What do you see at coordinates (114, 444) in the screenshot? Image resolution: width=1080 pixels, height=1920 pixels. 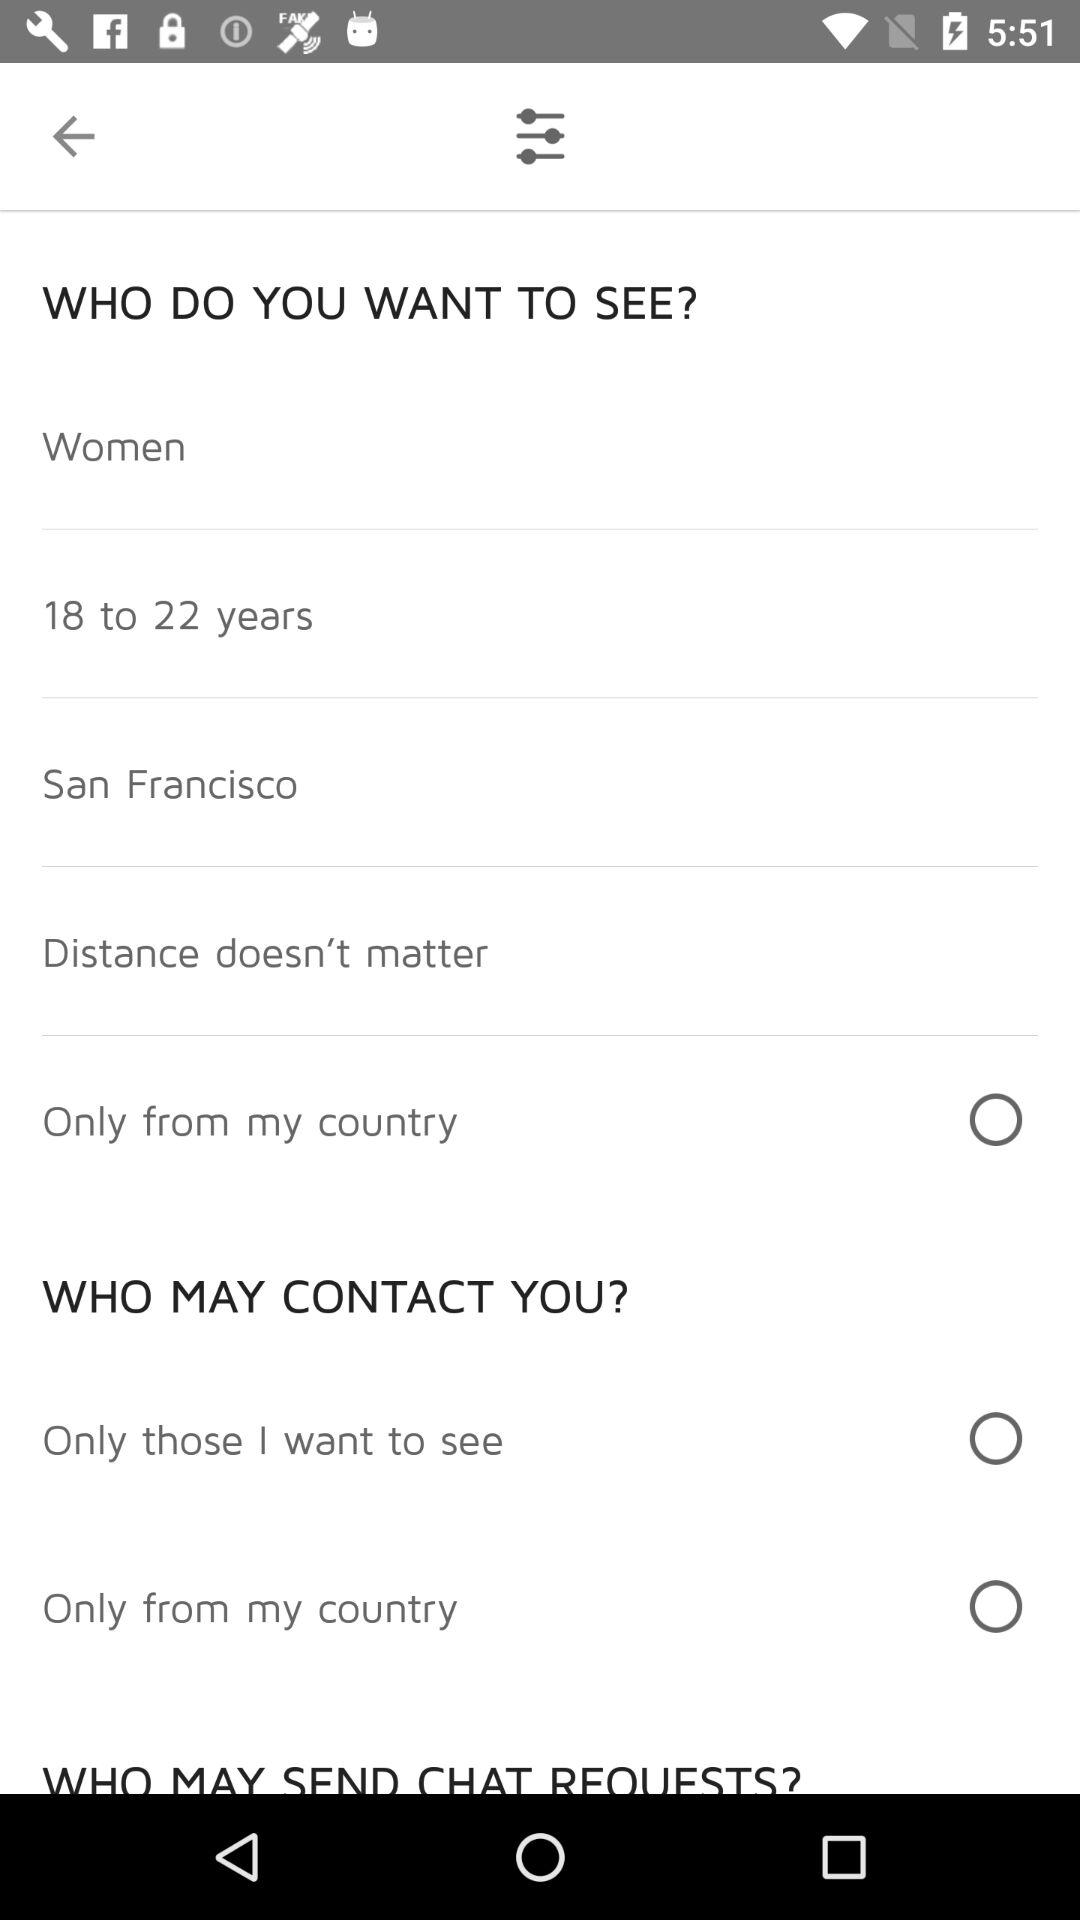 I see `turn off women item` at bounding box center [114, 444].